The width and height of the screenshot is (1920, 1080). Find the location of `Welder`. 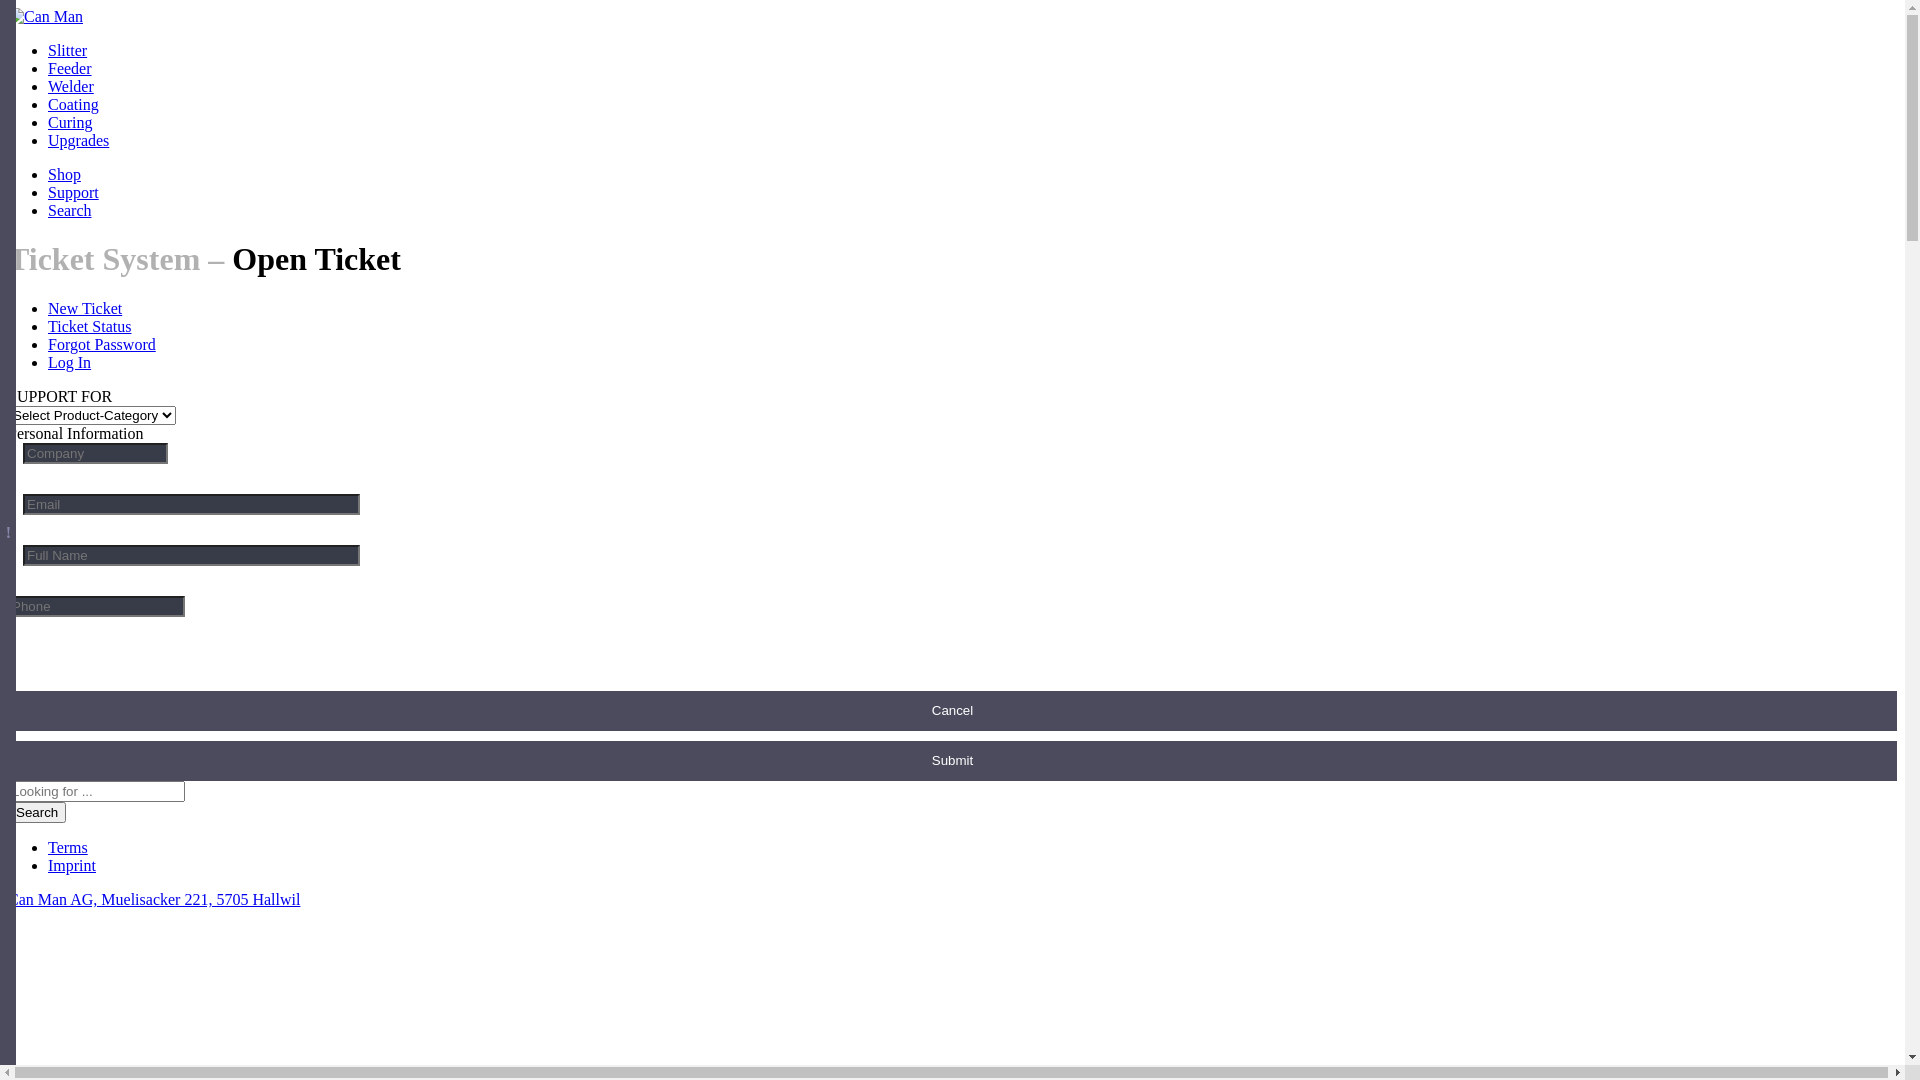

Welder is located at coordinates (71, 86).